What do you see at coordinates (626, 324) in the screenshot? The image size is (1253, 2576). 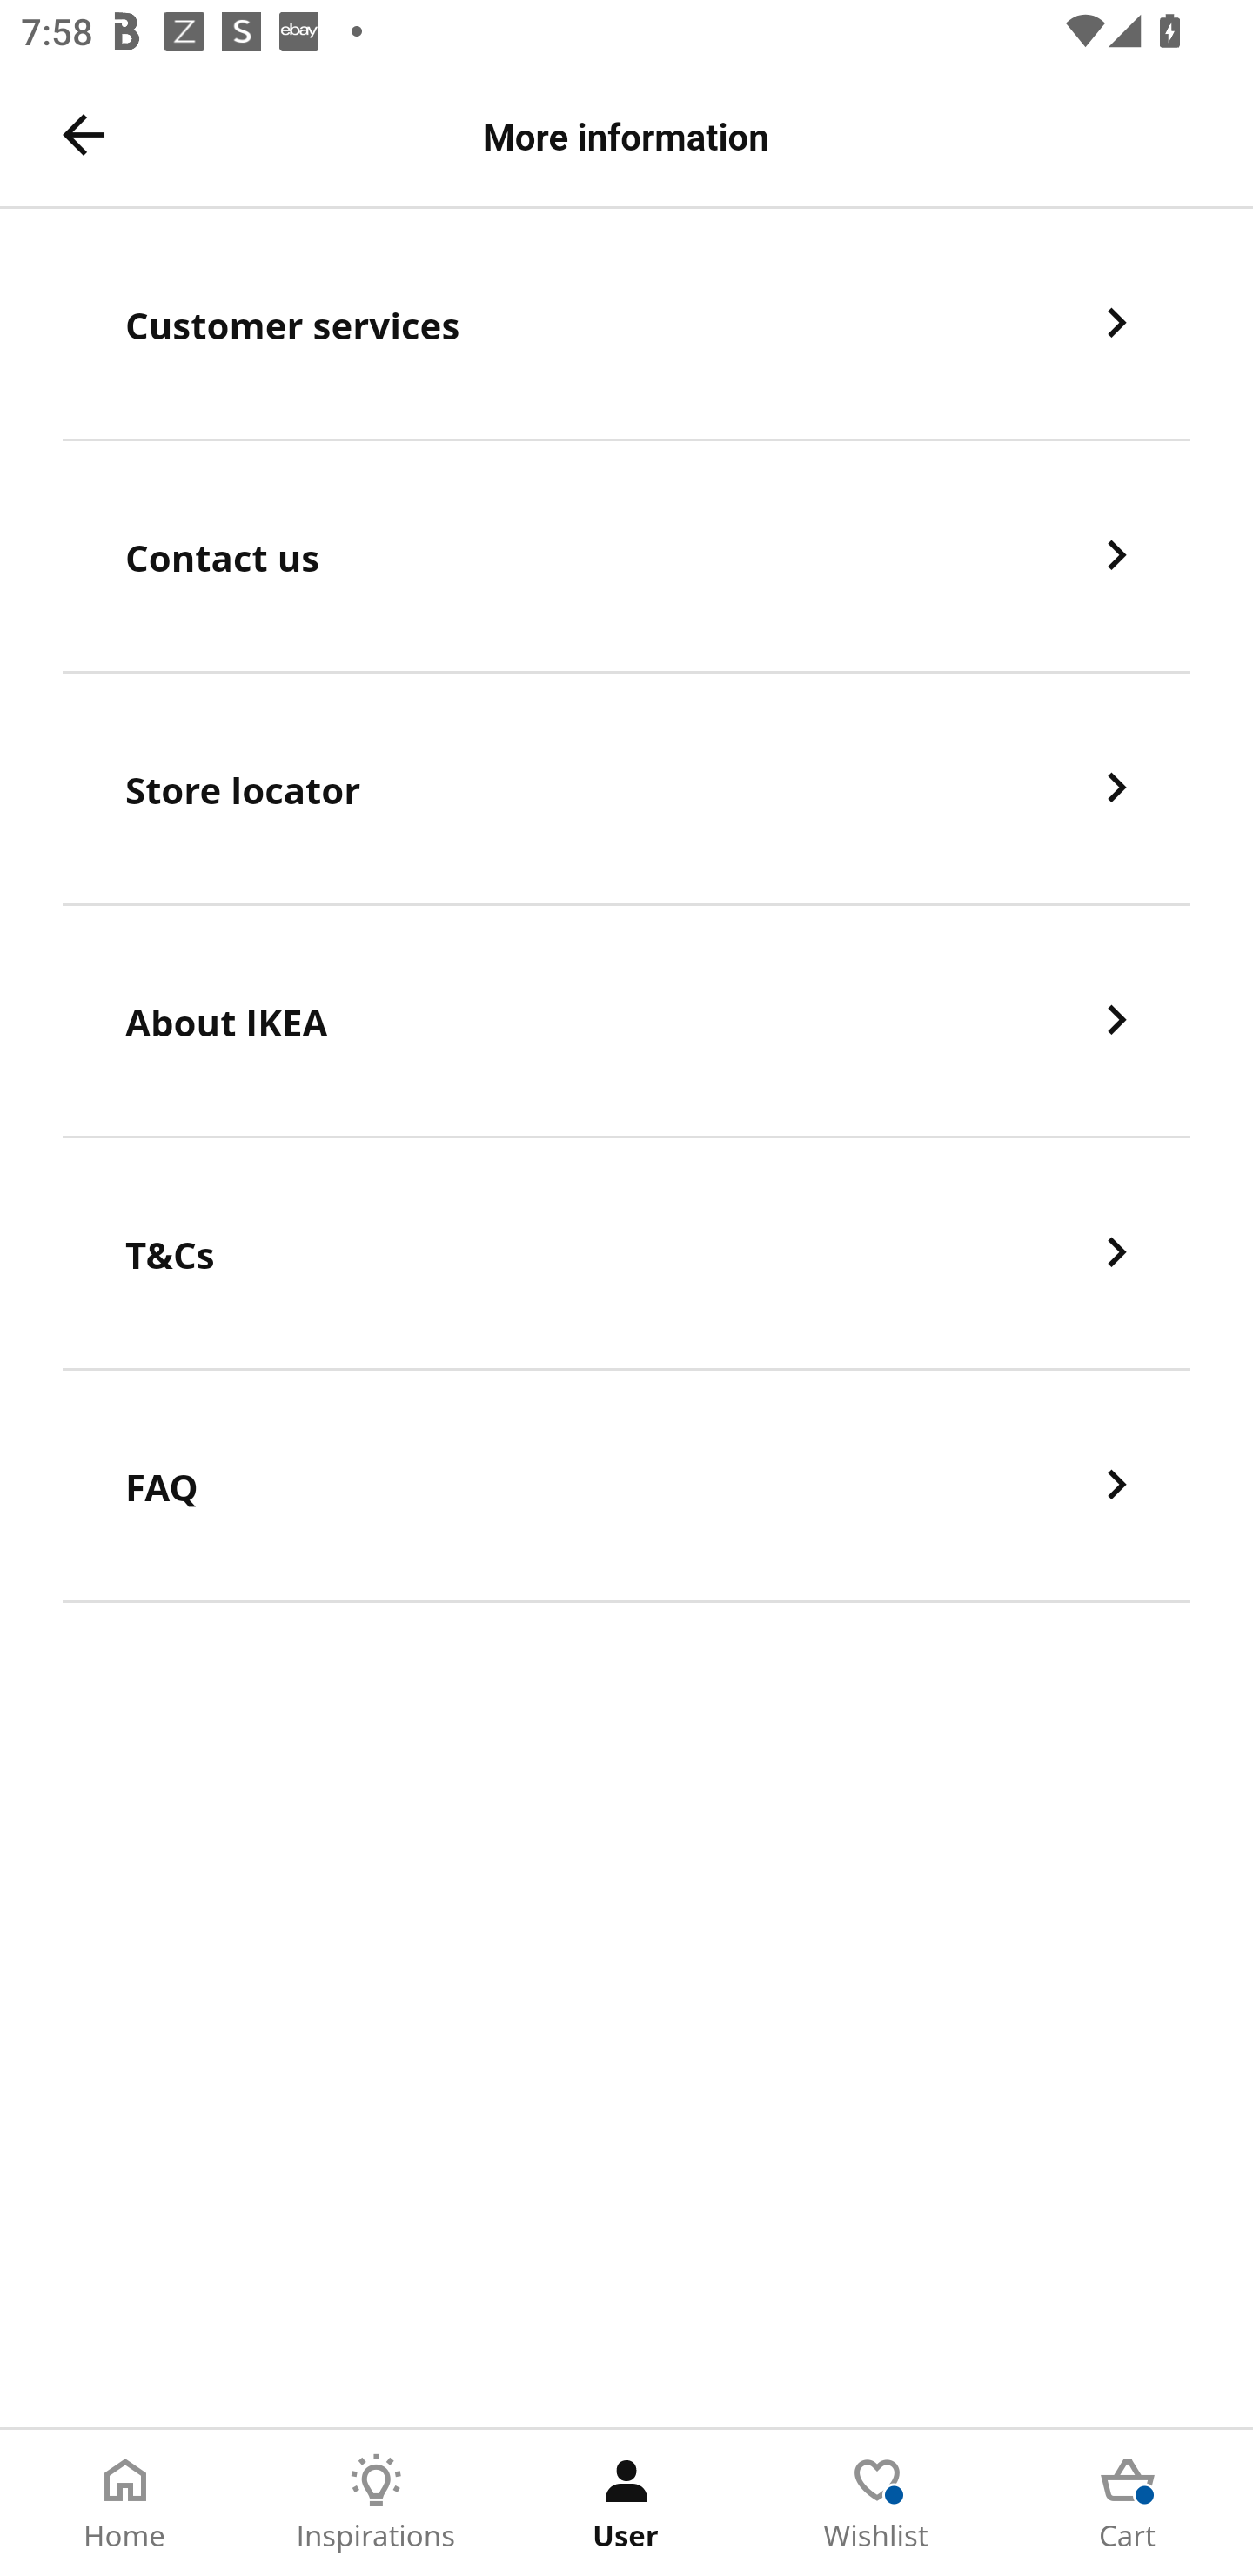 I see `Customer services` at bounding box center [626, 324].